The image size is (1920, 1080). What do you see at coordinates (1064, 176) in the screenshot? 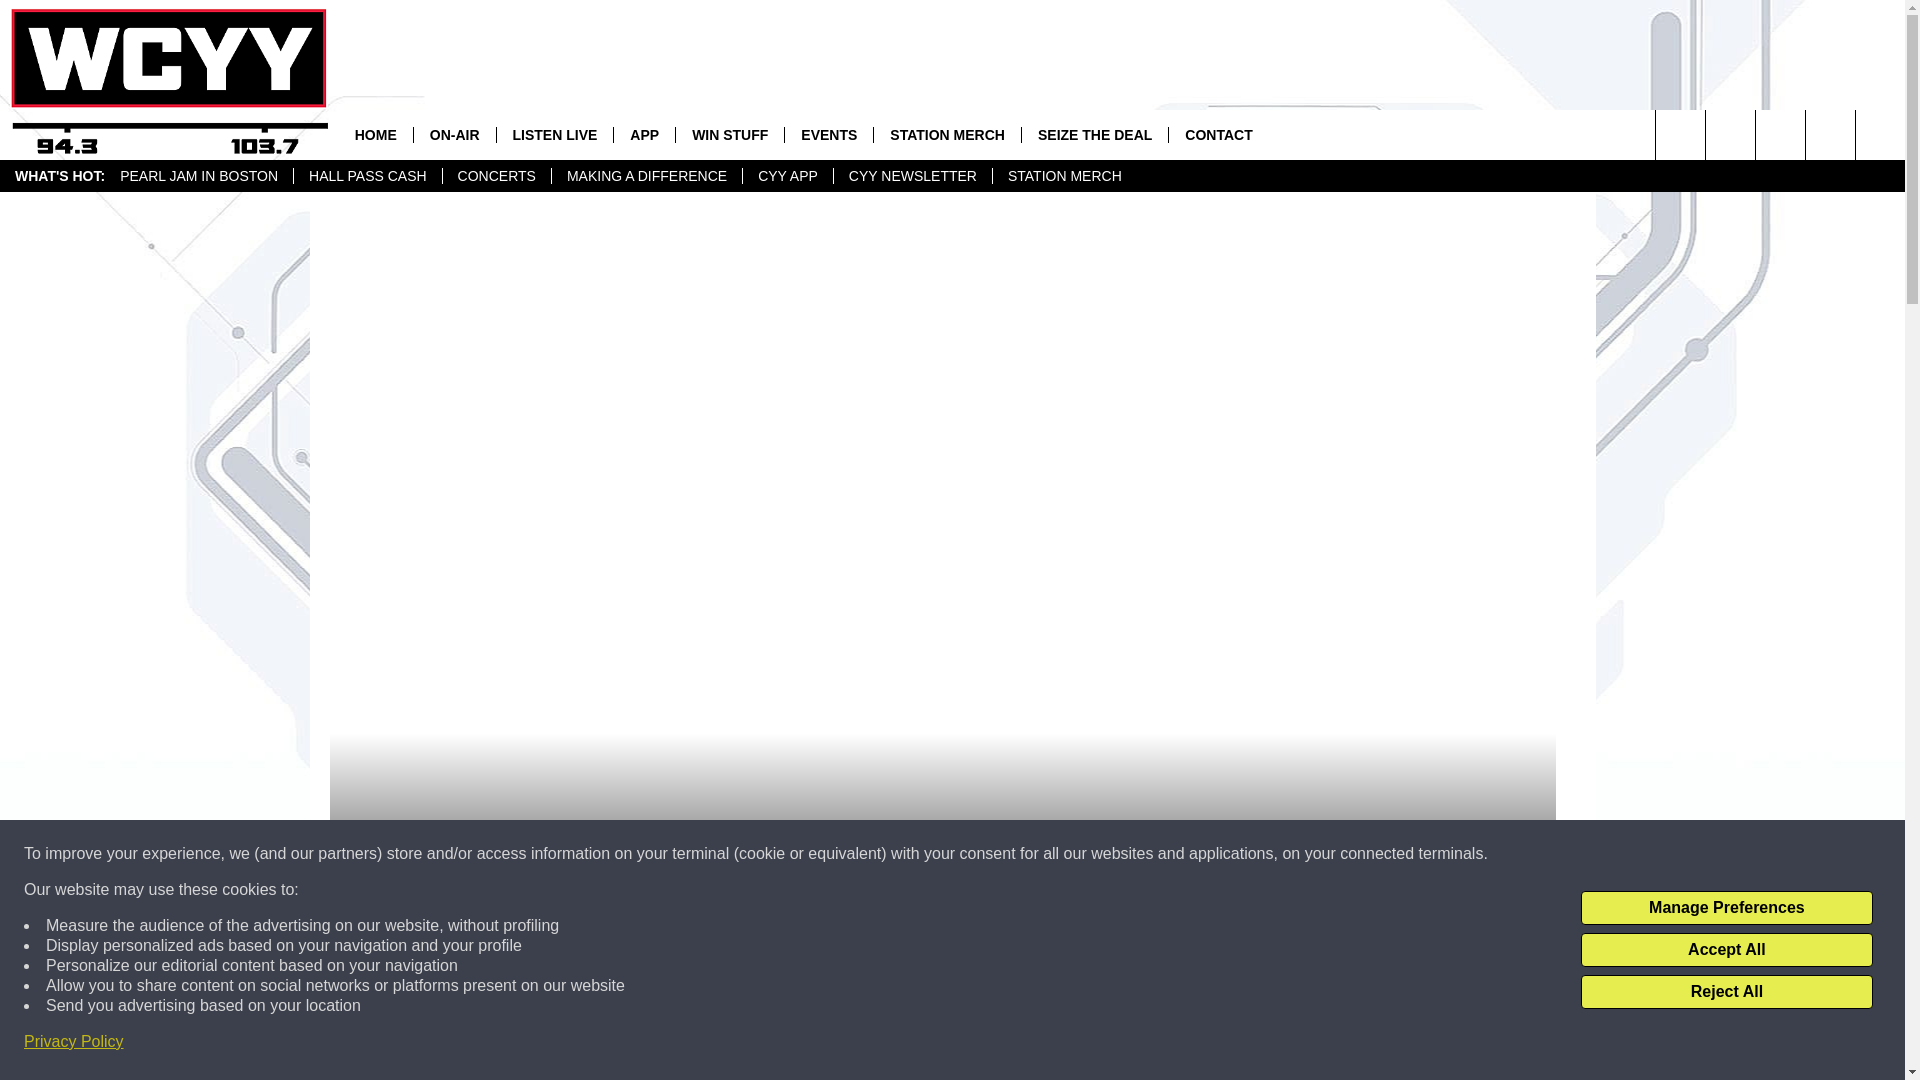
I see `STATION MERCH` at bounding box center [1064, 176].